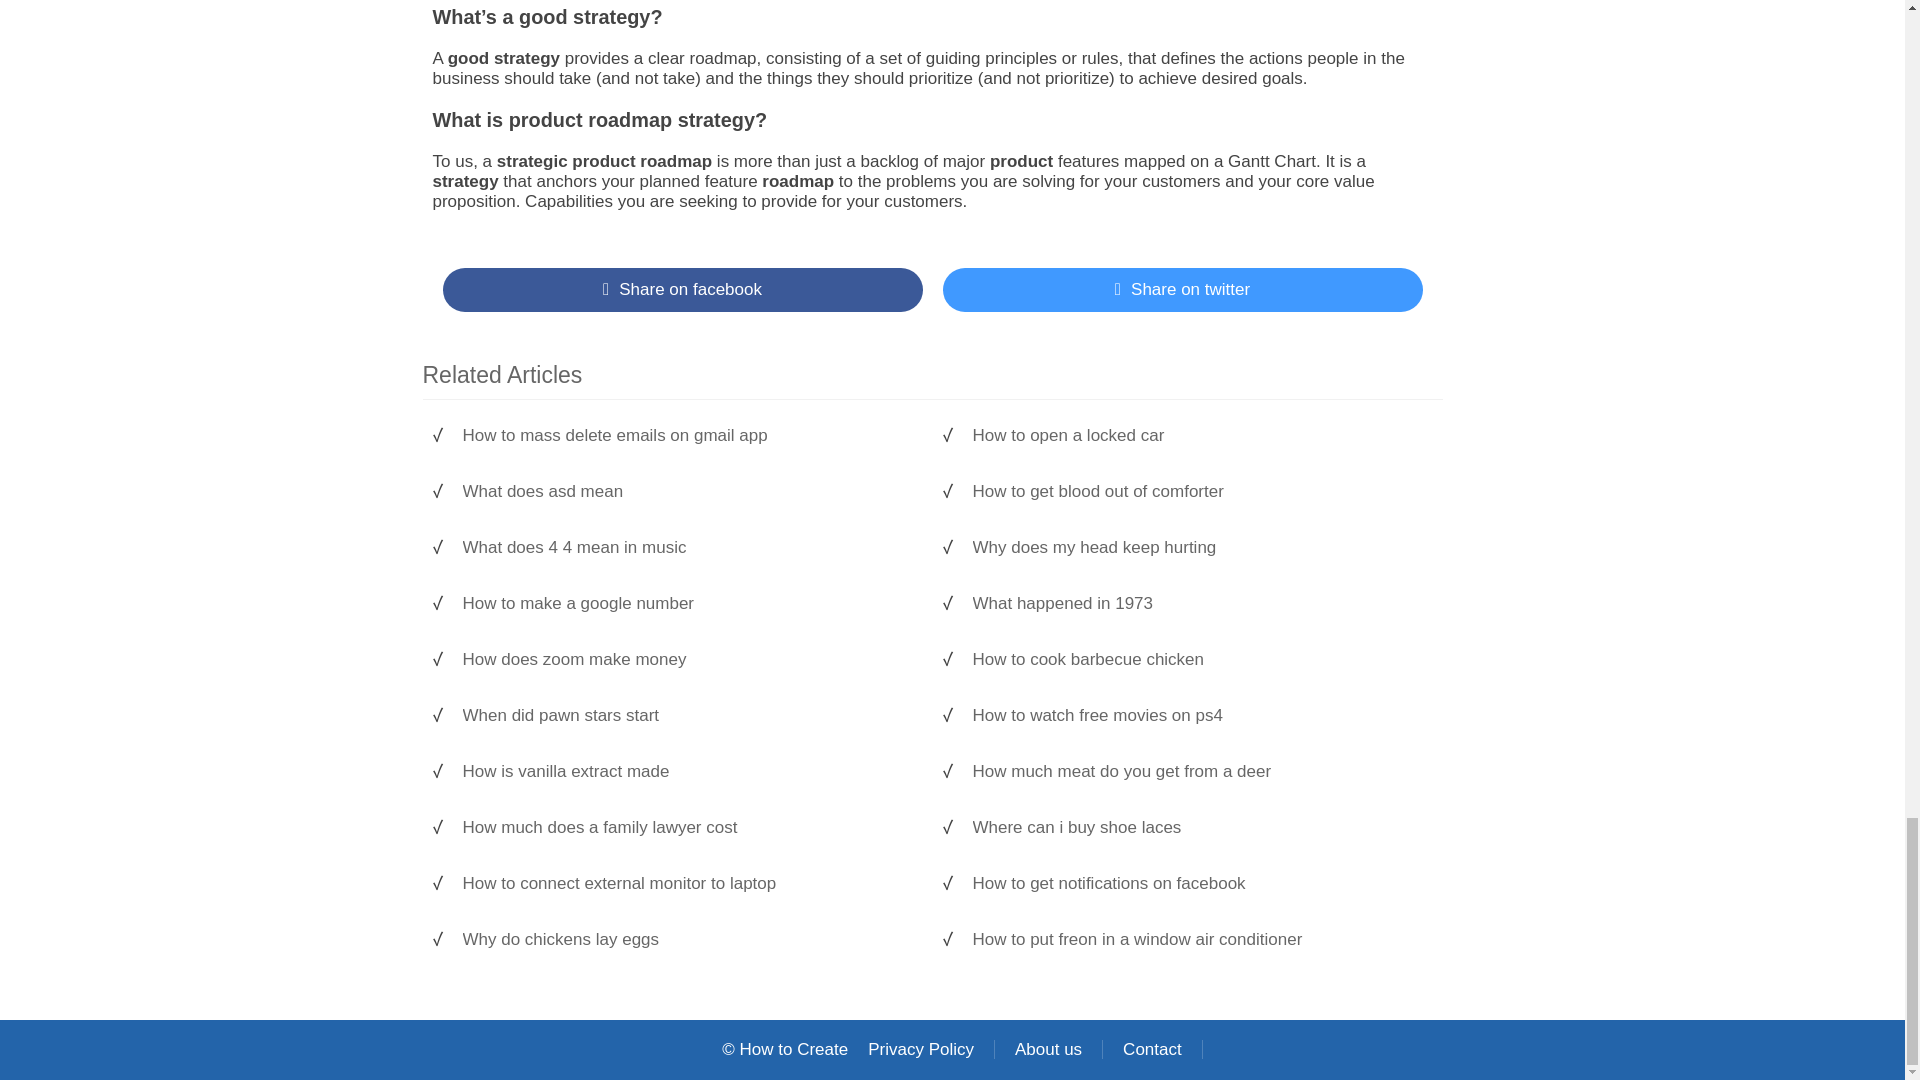  What do you see at coordinates (1196, 492) in the screenshot?
I see `How to get blood out of comforter` at bounding box center [1196, 492].